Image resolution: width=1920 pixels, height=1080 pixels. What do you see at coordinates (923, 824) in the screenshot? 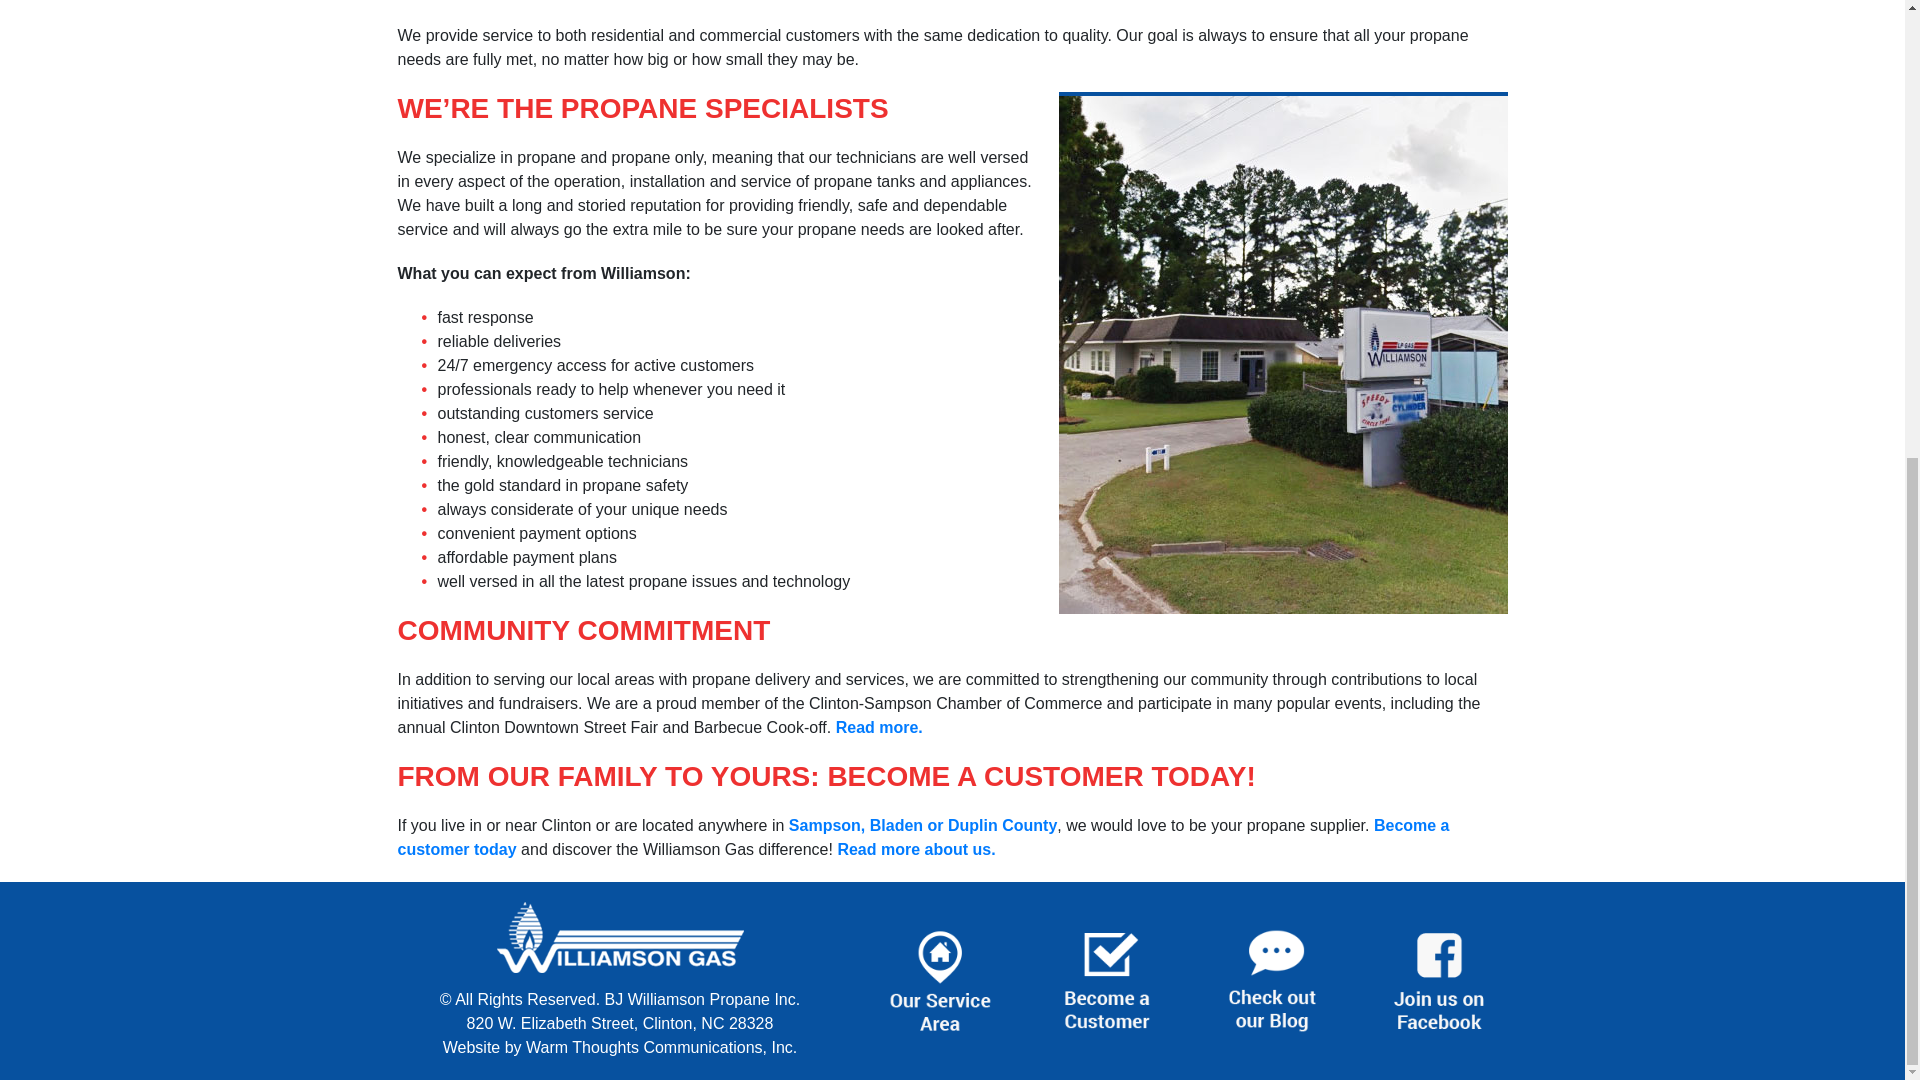
I see `service area` at bounding box center [923, 824].